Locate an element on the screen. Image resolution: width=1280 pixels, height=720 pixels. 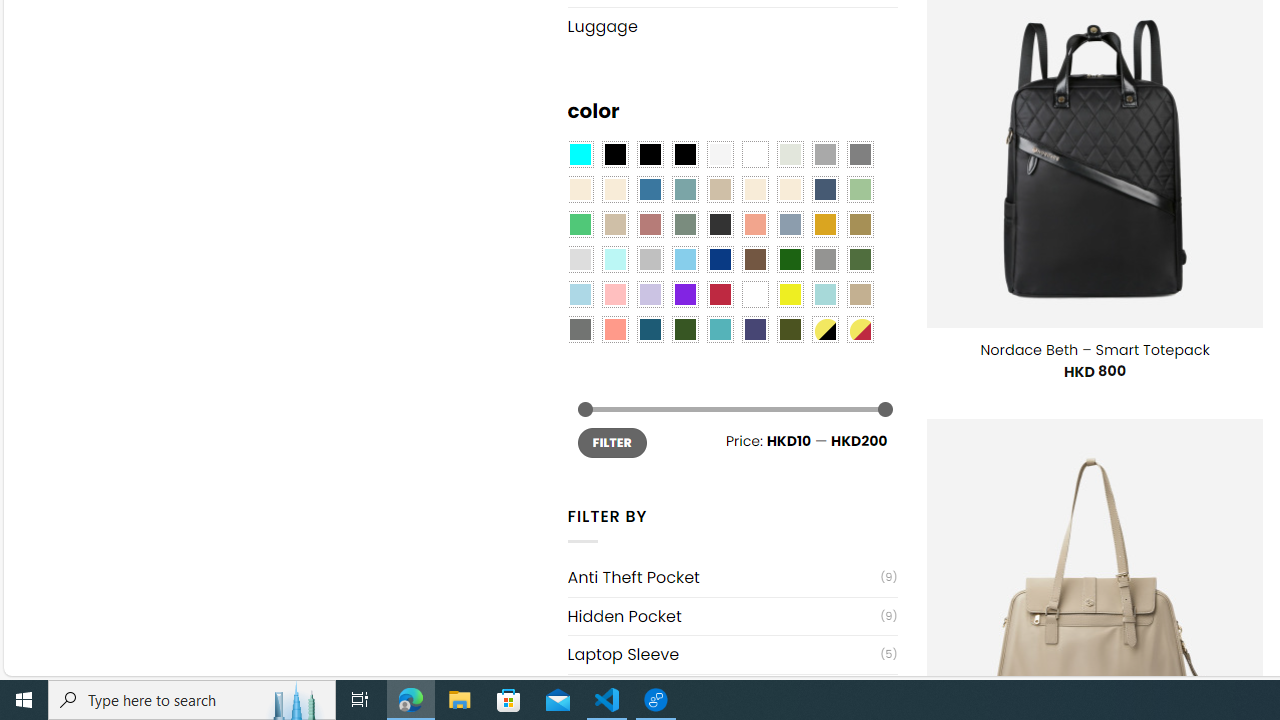
Dark Gray is located at coordinates (824, 154).